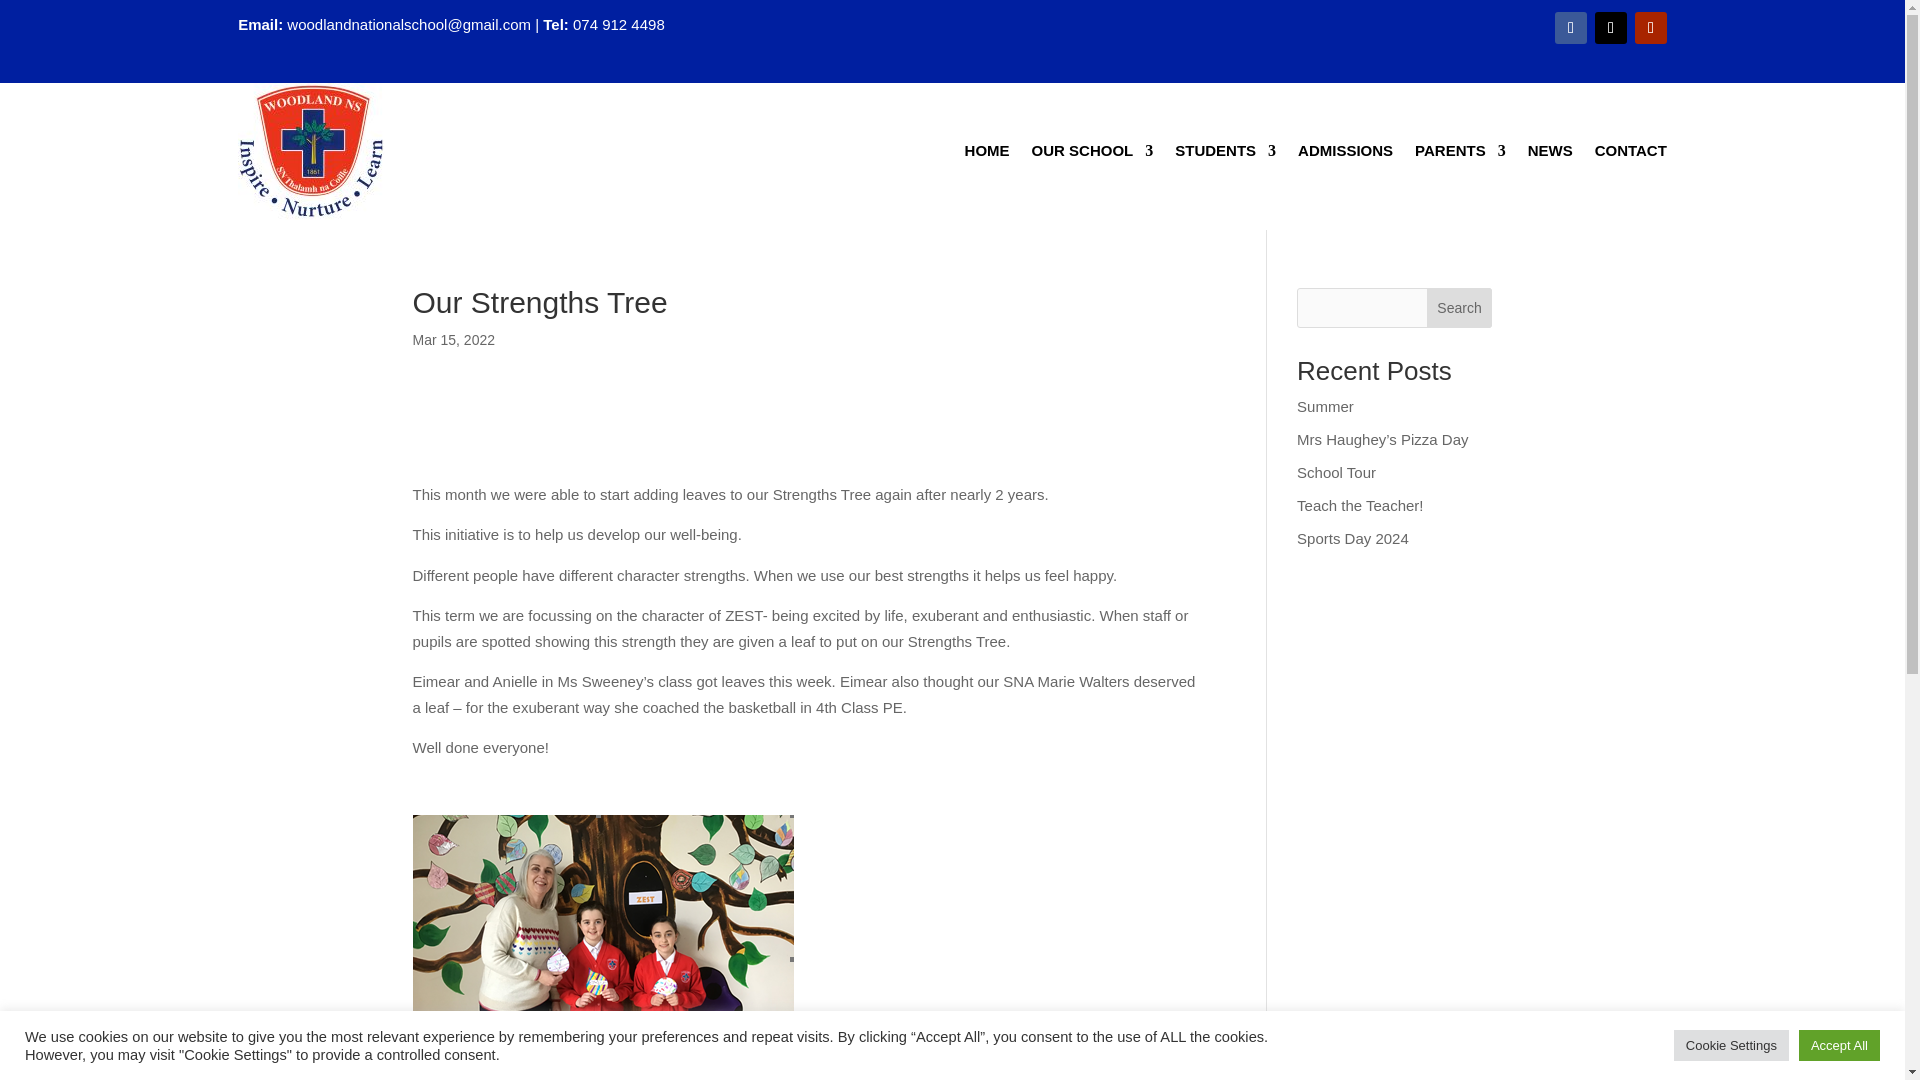  I want to click on zesty, so click(602, 948).